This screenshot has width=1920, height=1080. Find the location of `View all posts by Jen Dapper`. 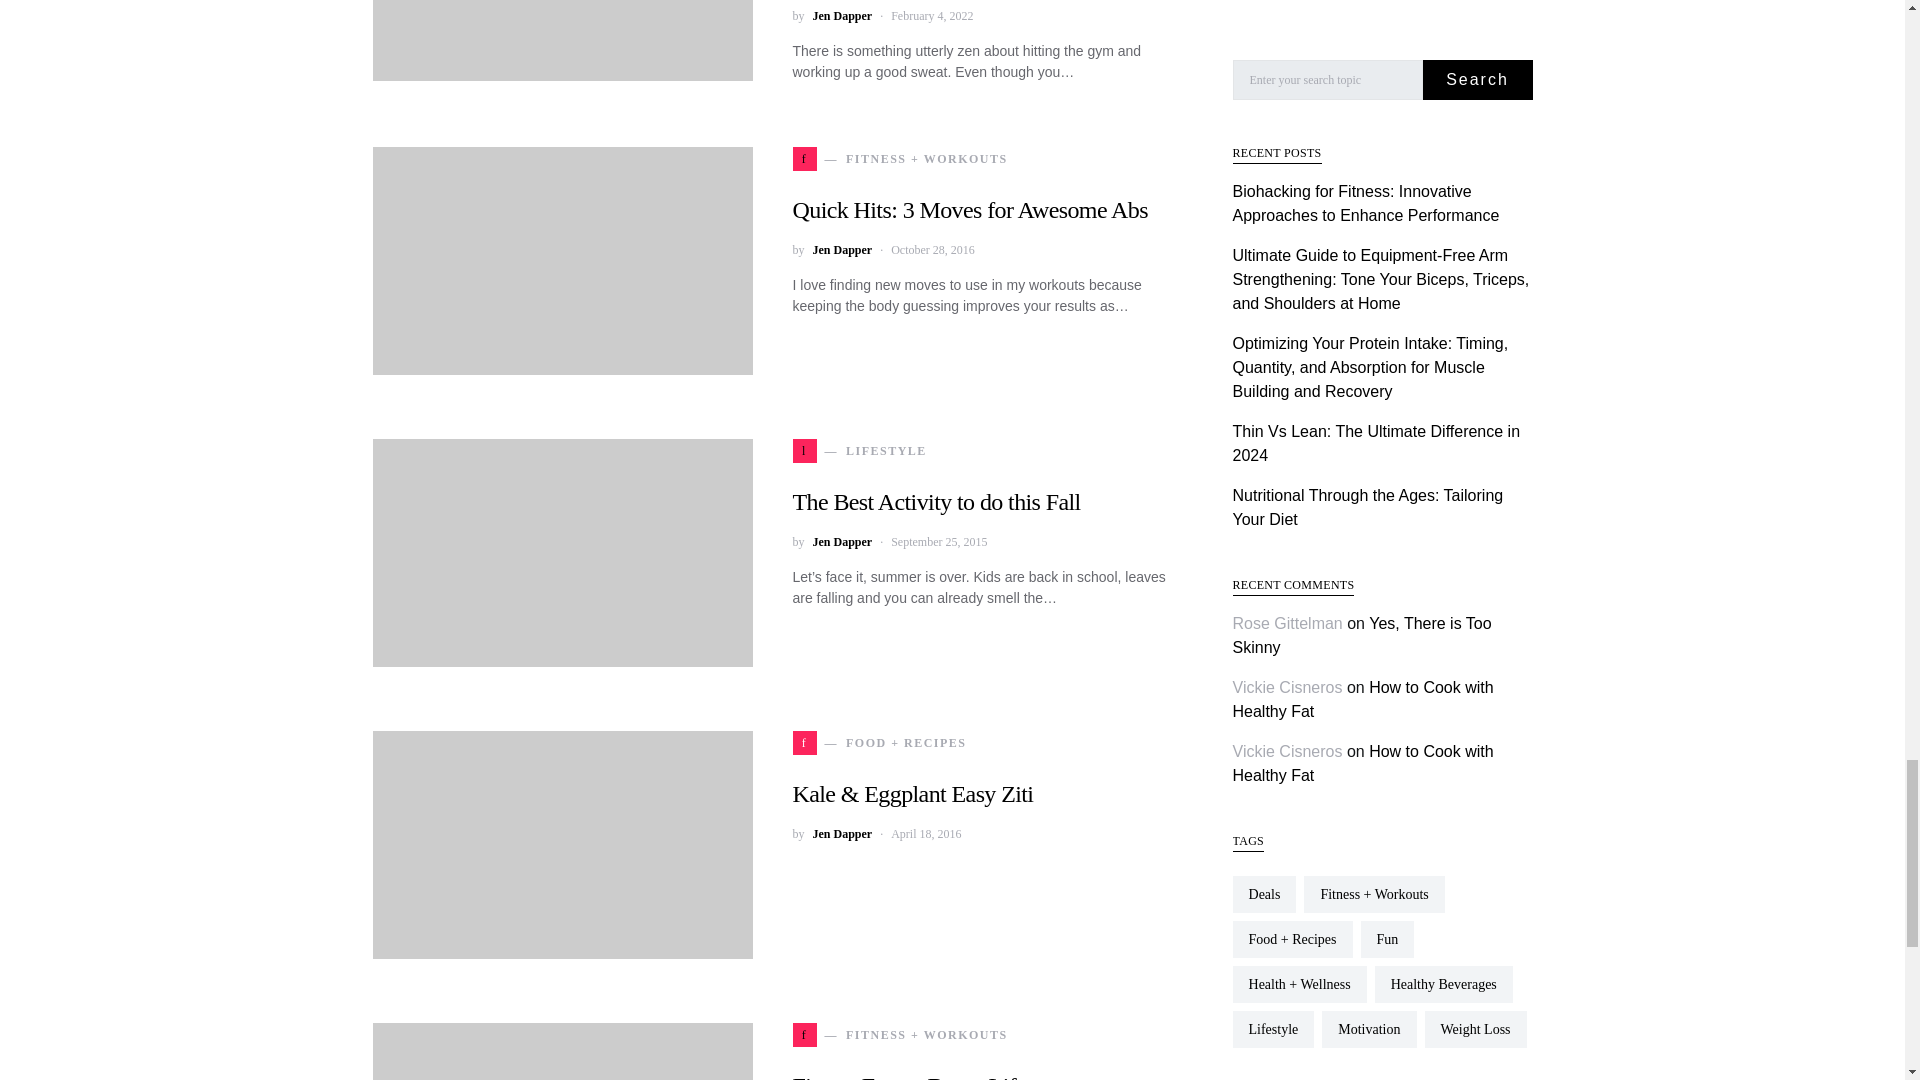

View all posts by Jen Dapper is located at coordinates (842, 250).